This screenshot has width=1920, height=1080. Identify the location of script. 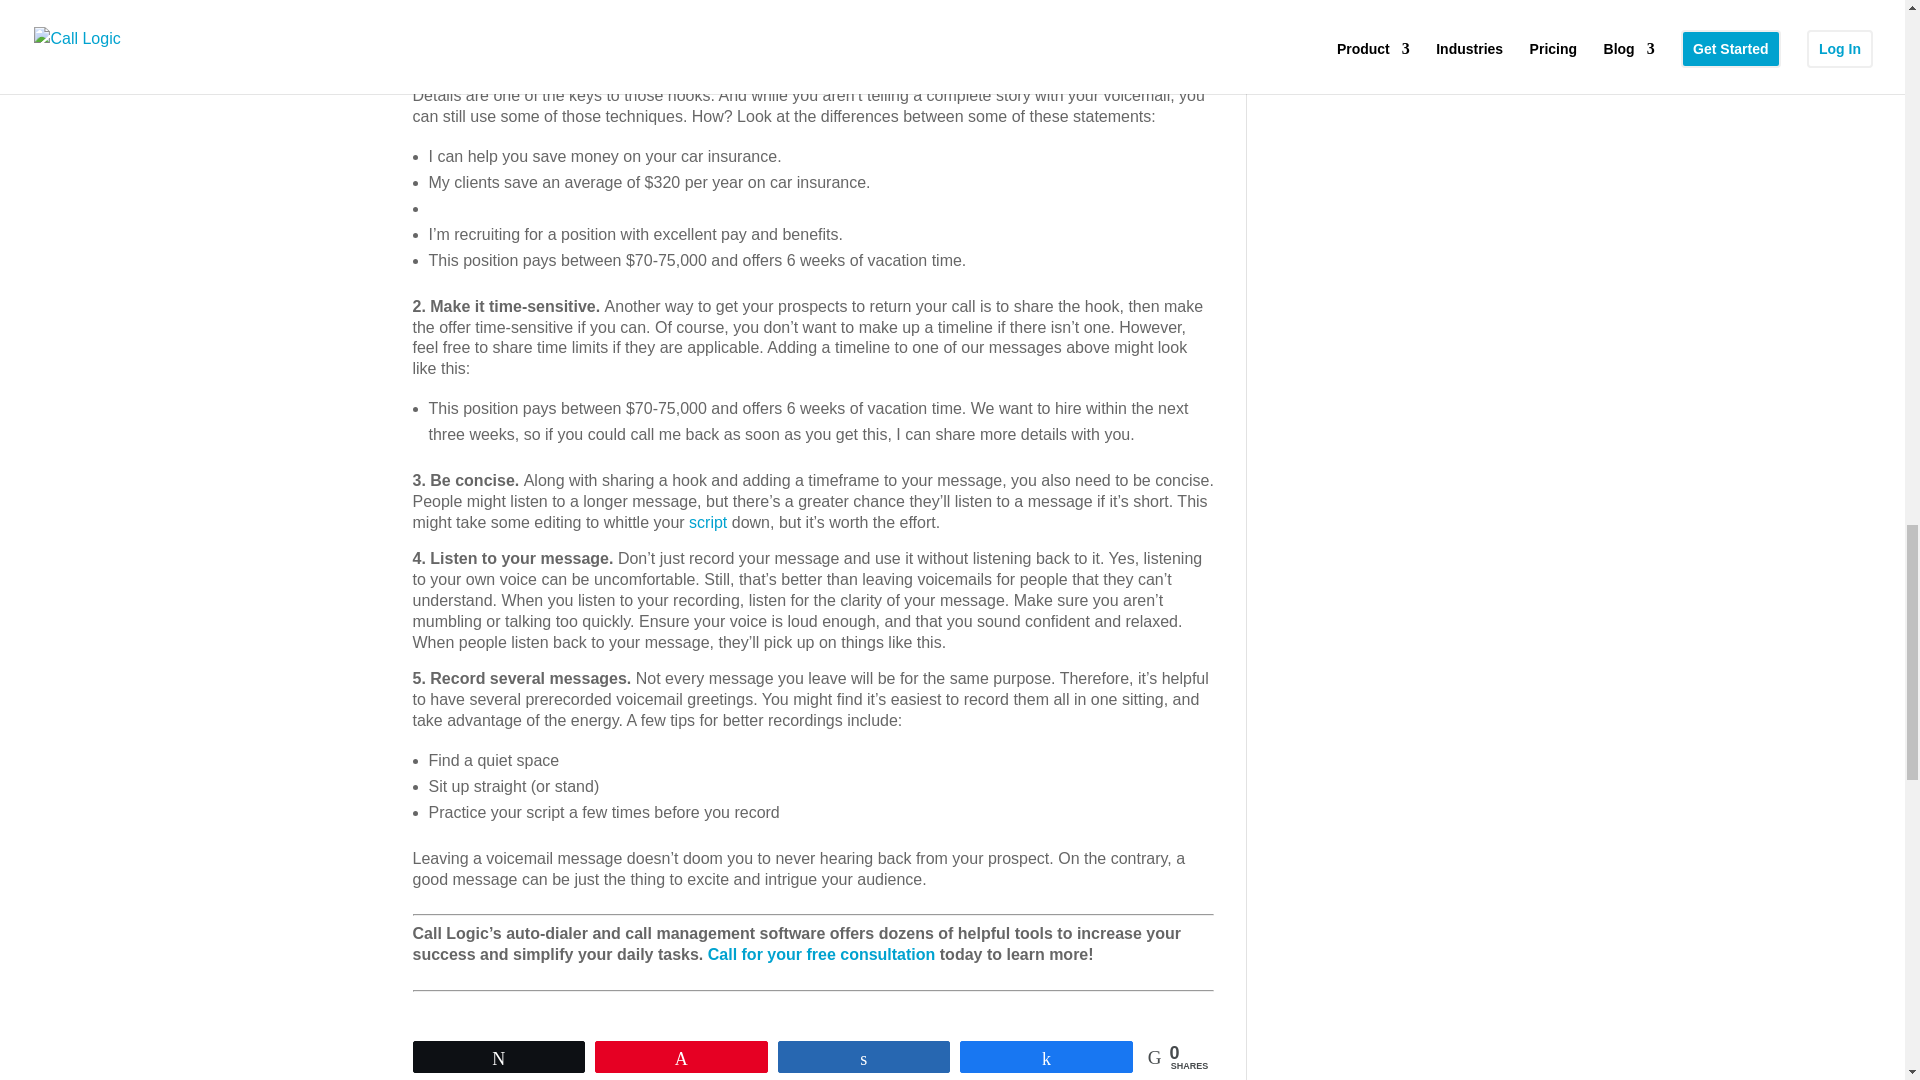
(708, 522).